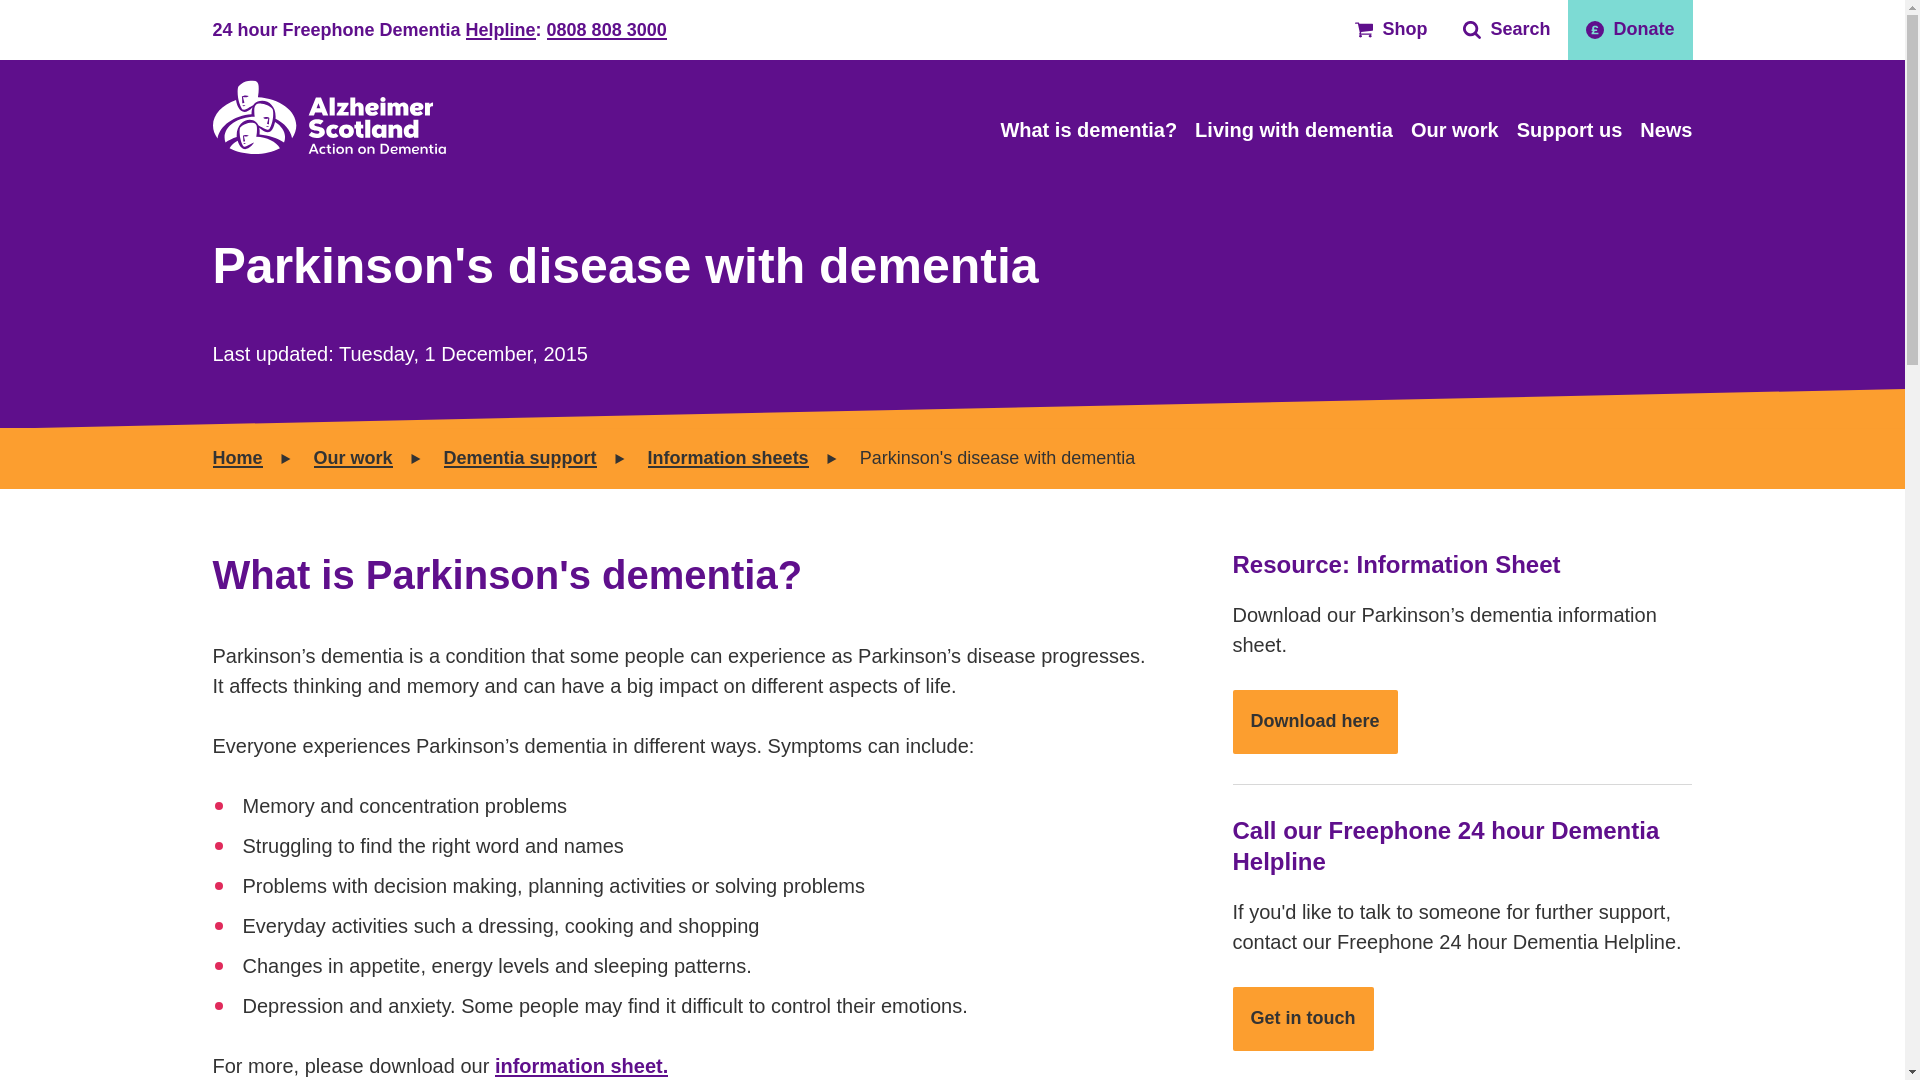 The height and width of the screenshot is (1080, 1920). I want to click on Home, so click(328, 116).